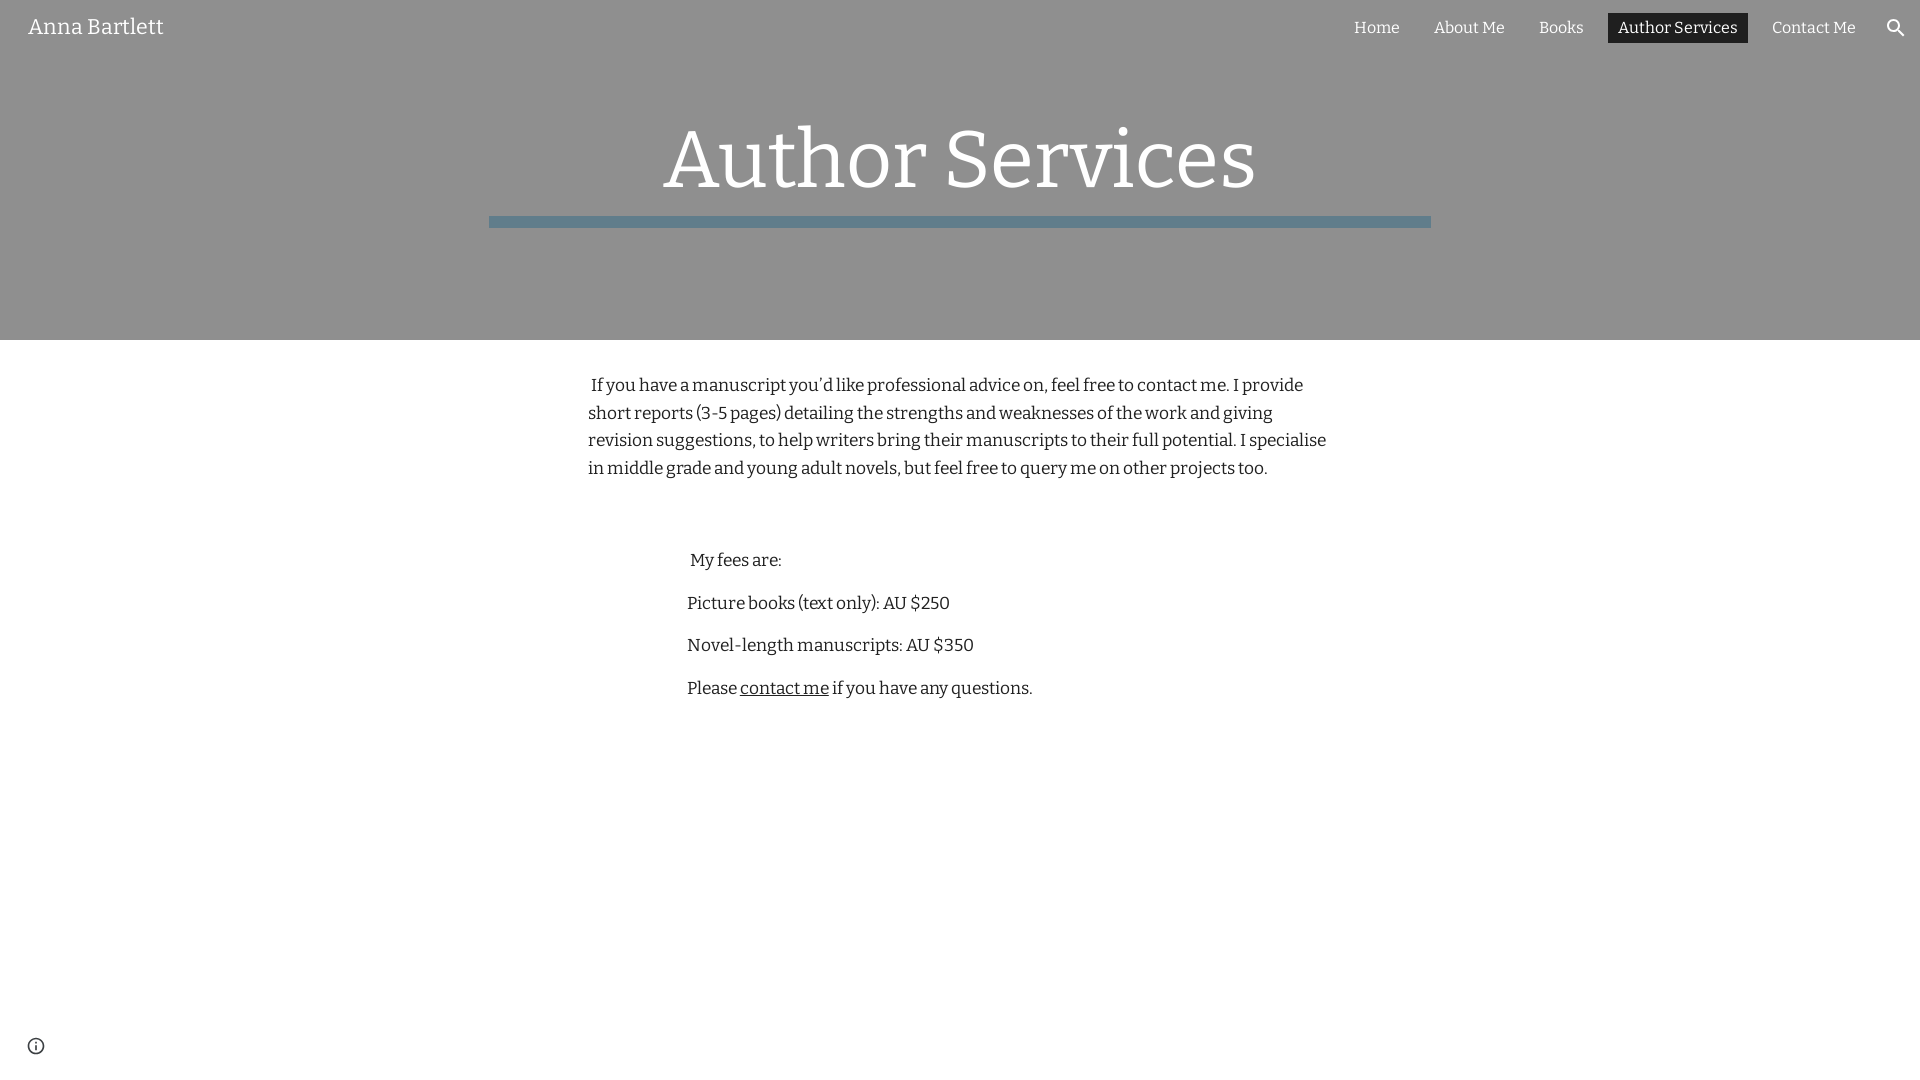 The width and height of the screenshot is (1920, 1080). Describe the element at coordinates (1377, 28) in the screenshot. I see `Home` at that location.